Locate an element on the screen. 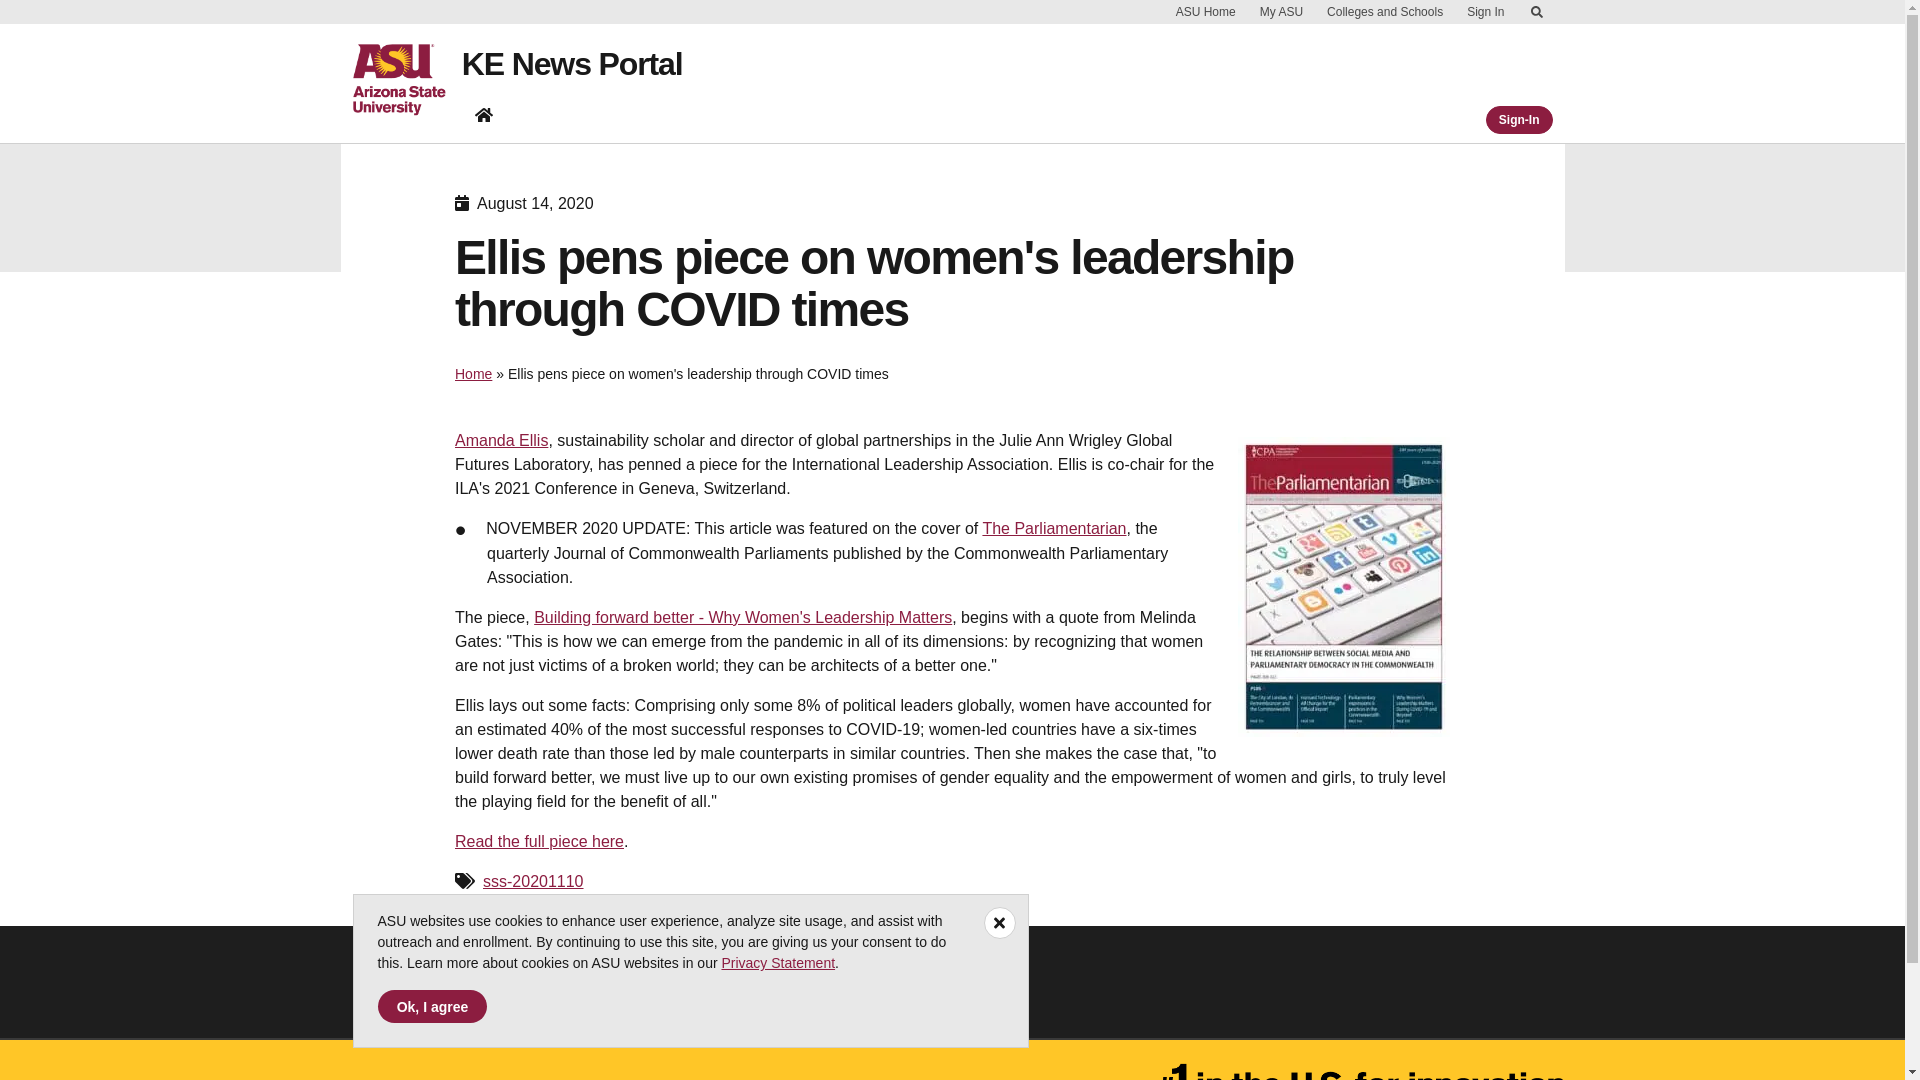  Privacy Statement is located at coordinates (778, 962).